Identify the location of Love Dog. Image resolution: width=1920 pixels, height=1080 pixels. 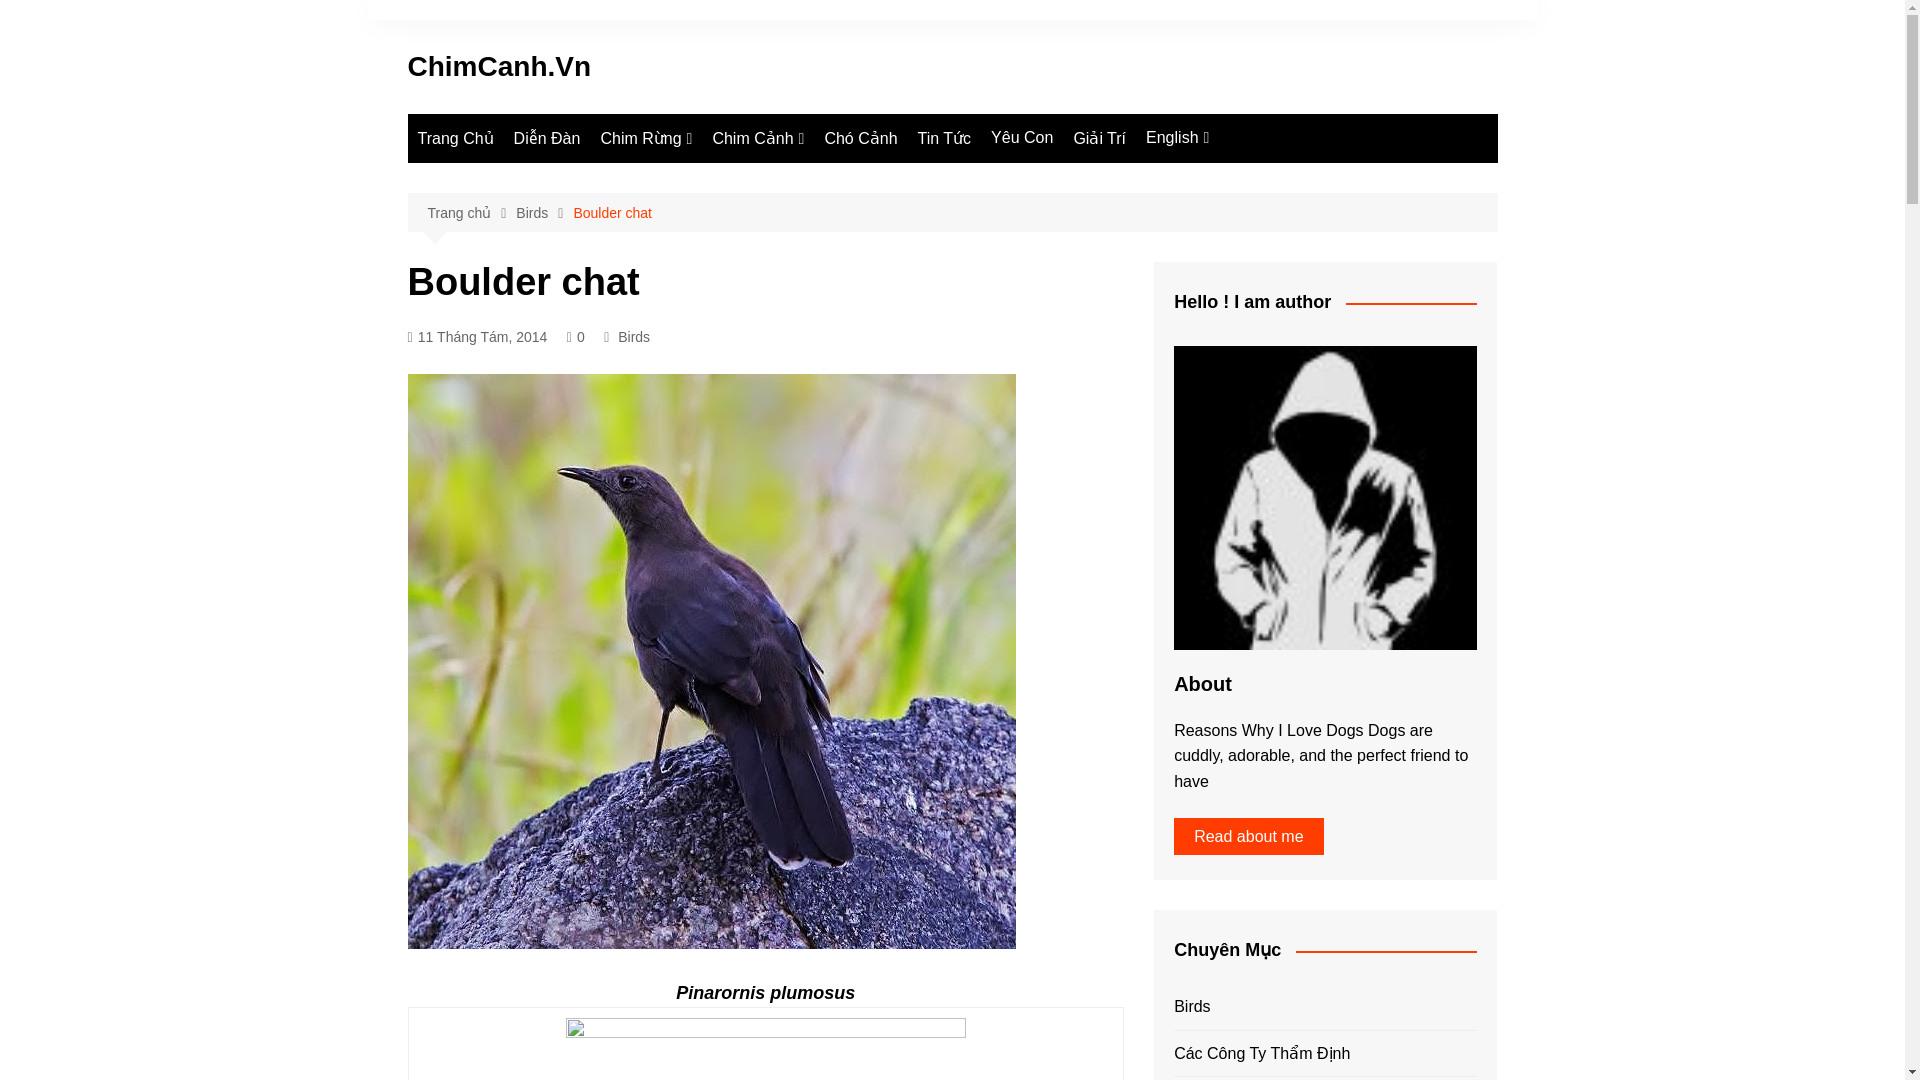
(1246, 178).